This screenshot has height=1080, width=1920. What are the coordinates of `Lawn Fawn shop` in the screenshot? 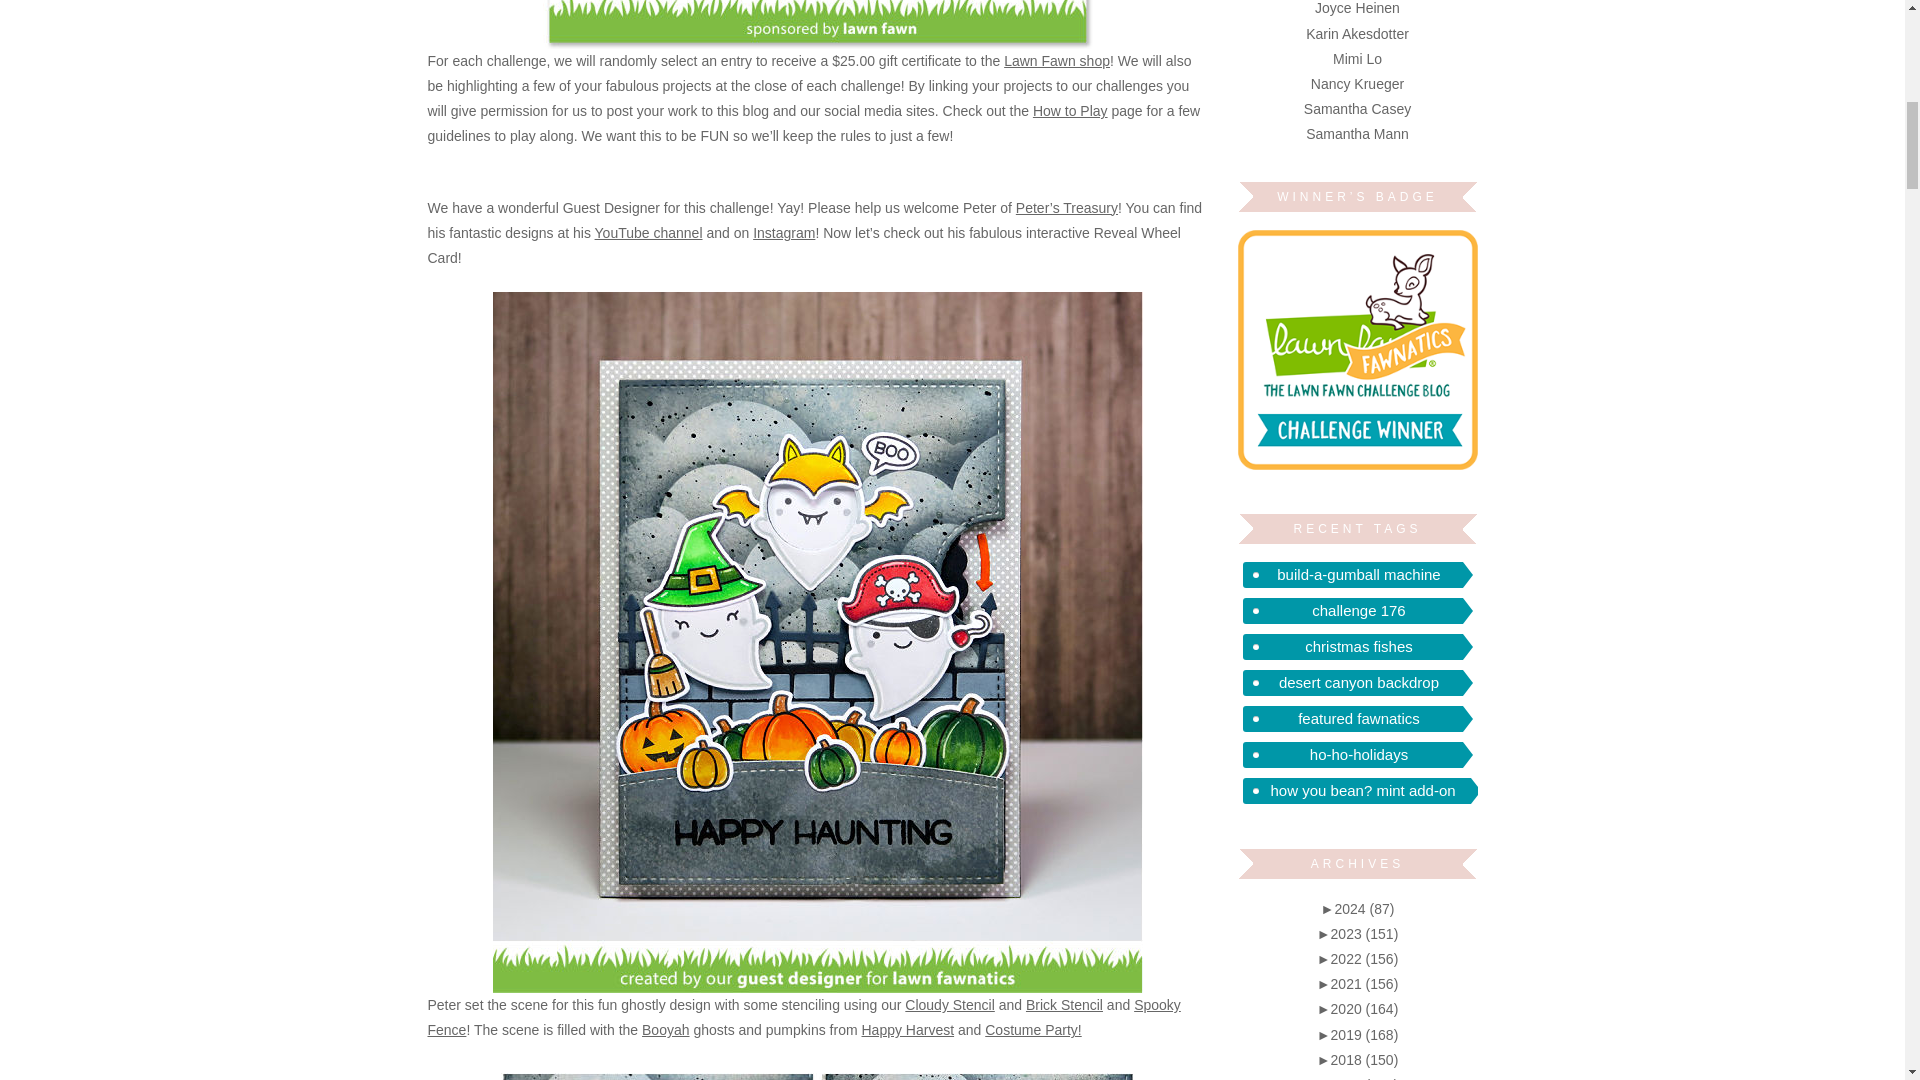 It's located at (1056, 60).